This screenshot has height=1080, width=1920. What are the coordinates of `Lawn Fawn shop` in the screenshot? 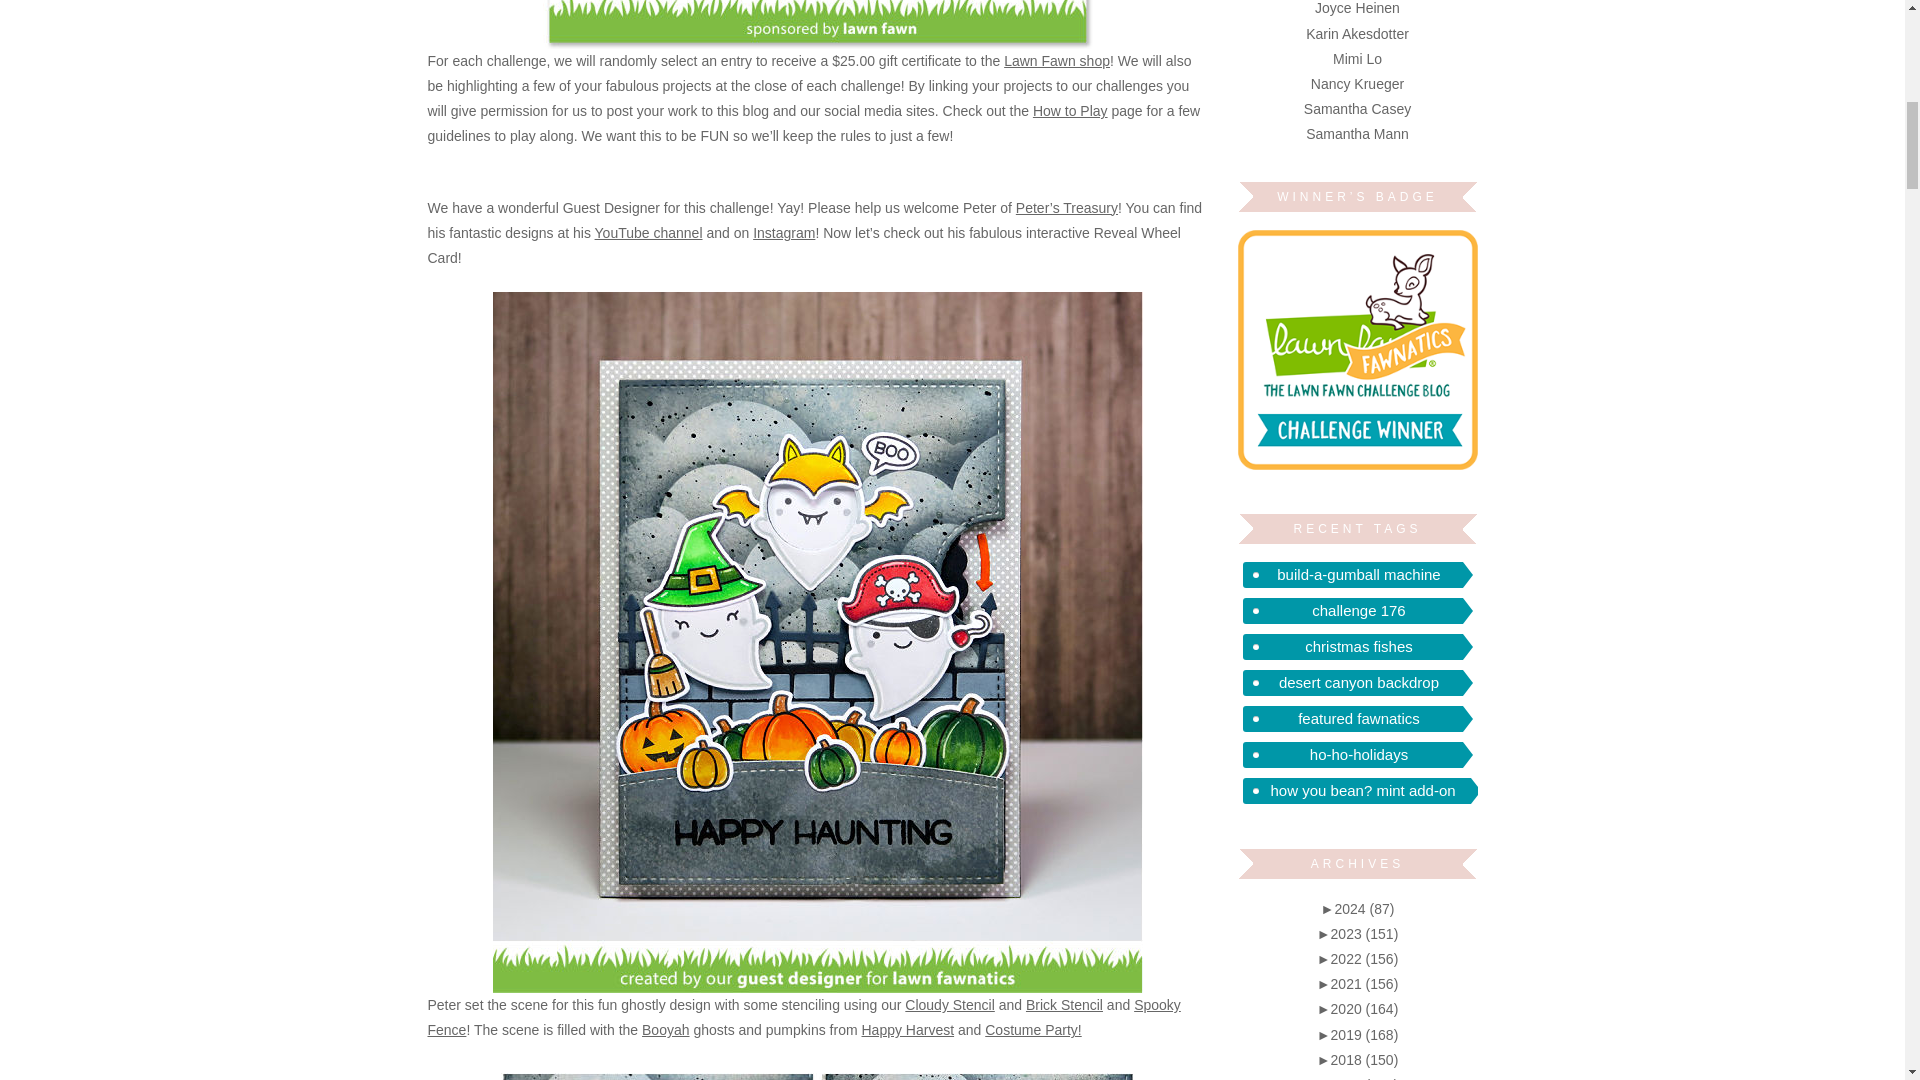 It's located at (1056, 60).